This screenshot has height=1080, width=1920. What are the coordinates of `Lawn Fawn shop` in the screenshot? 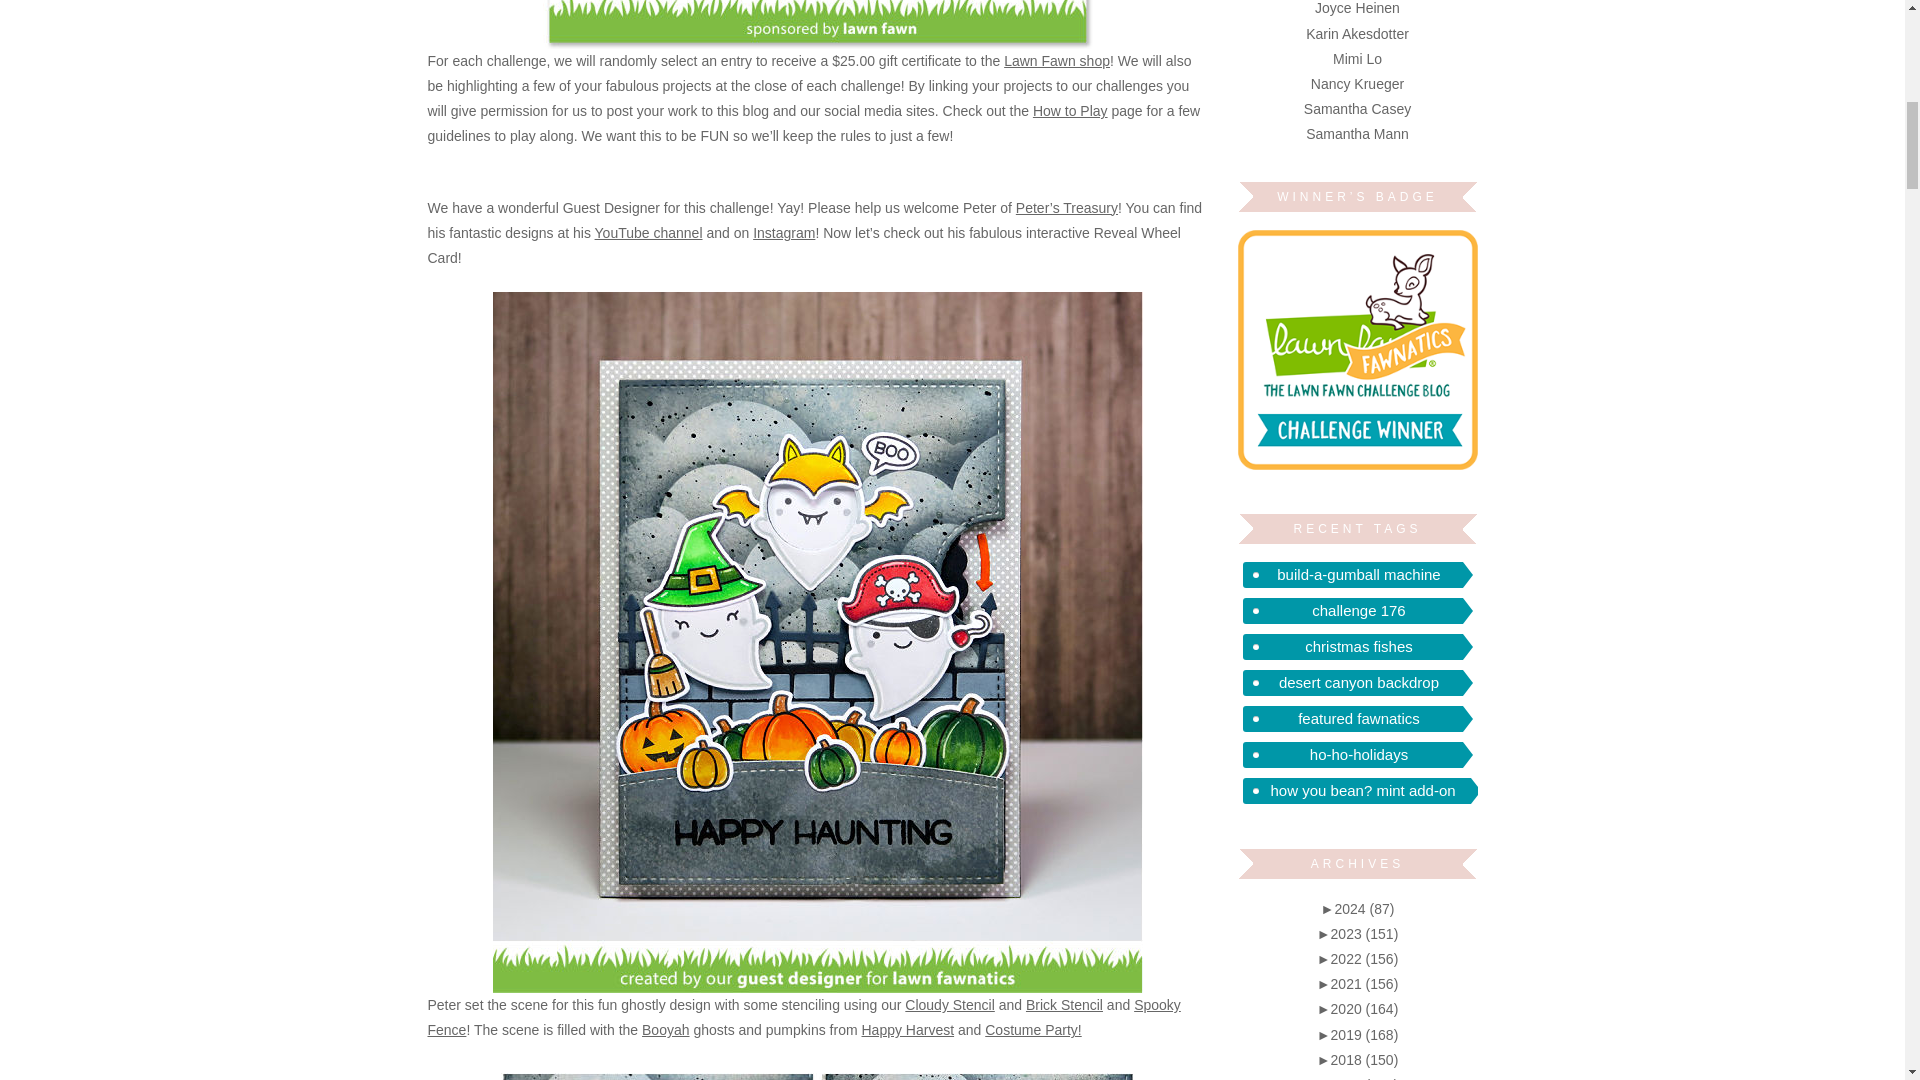 It's located at (1056, 60).